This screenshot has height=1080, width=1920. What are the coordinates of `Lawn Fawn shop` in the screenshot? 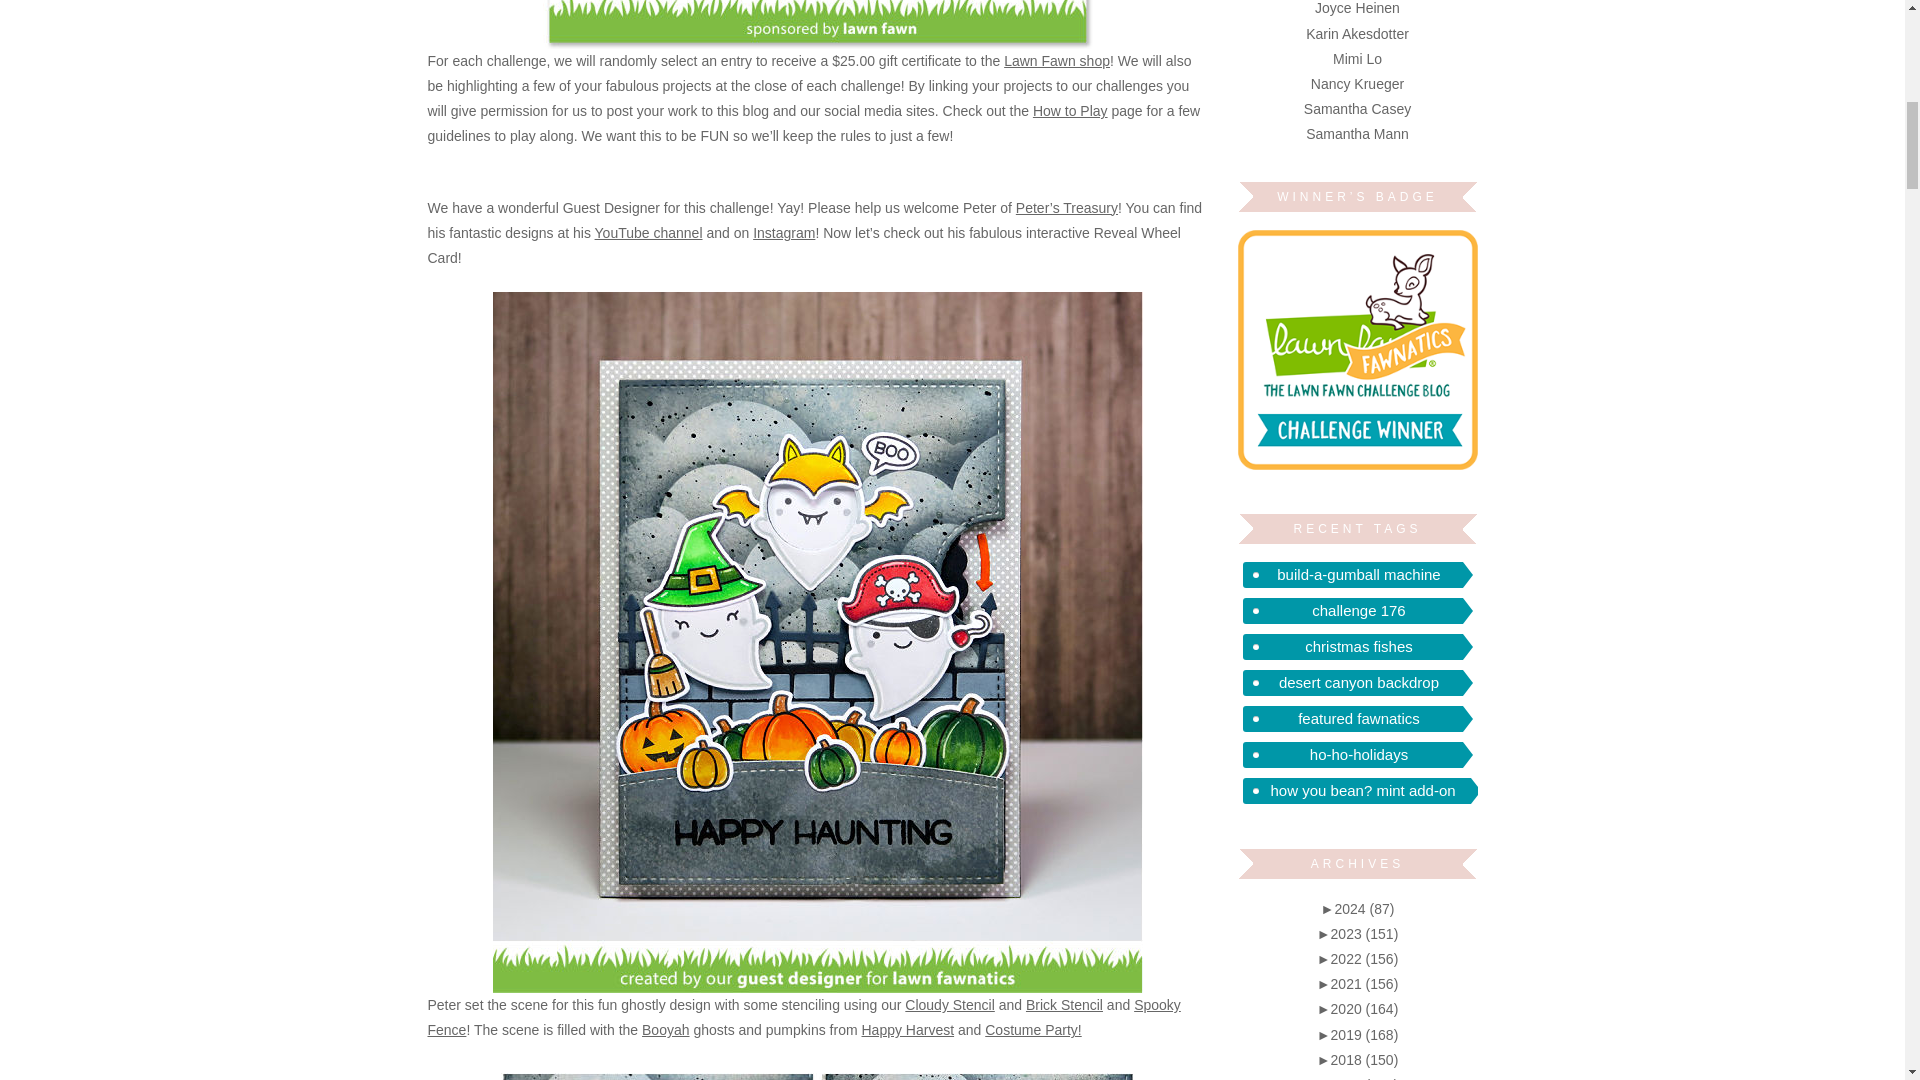 It's located at (1056, 60).